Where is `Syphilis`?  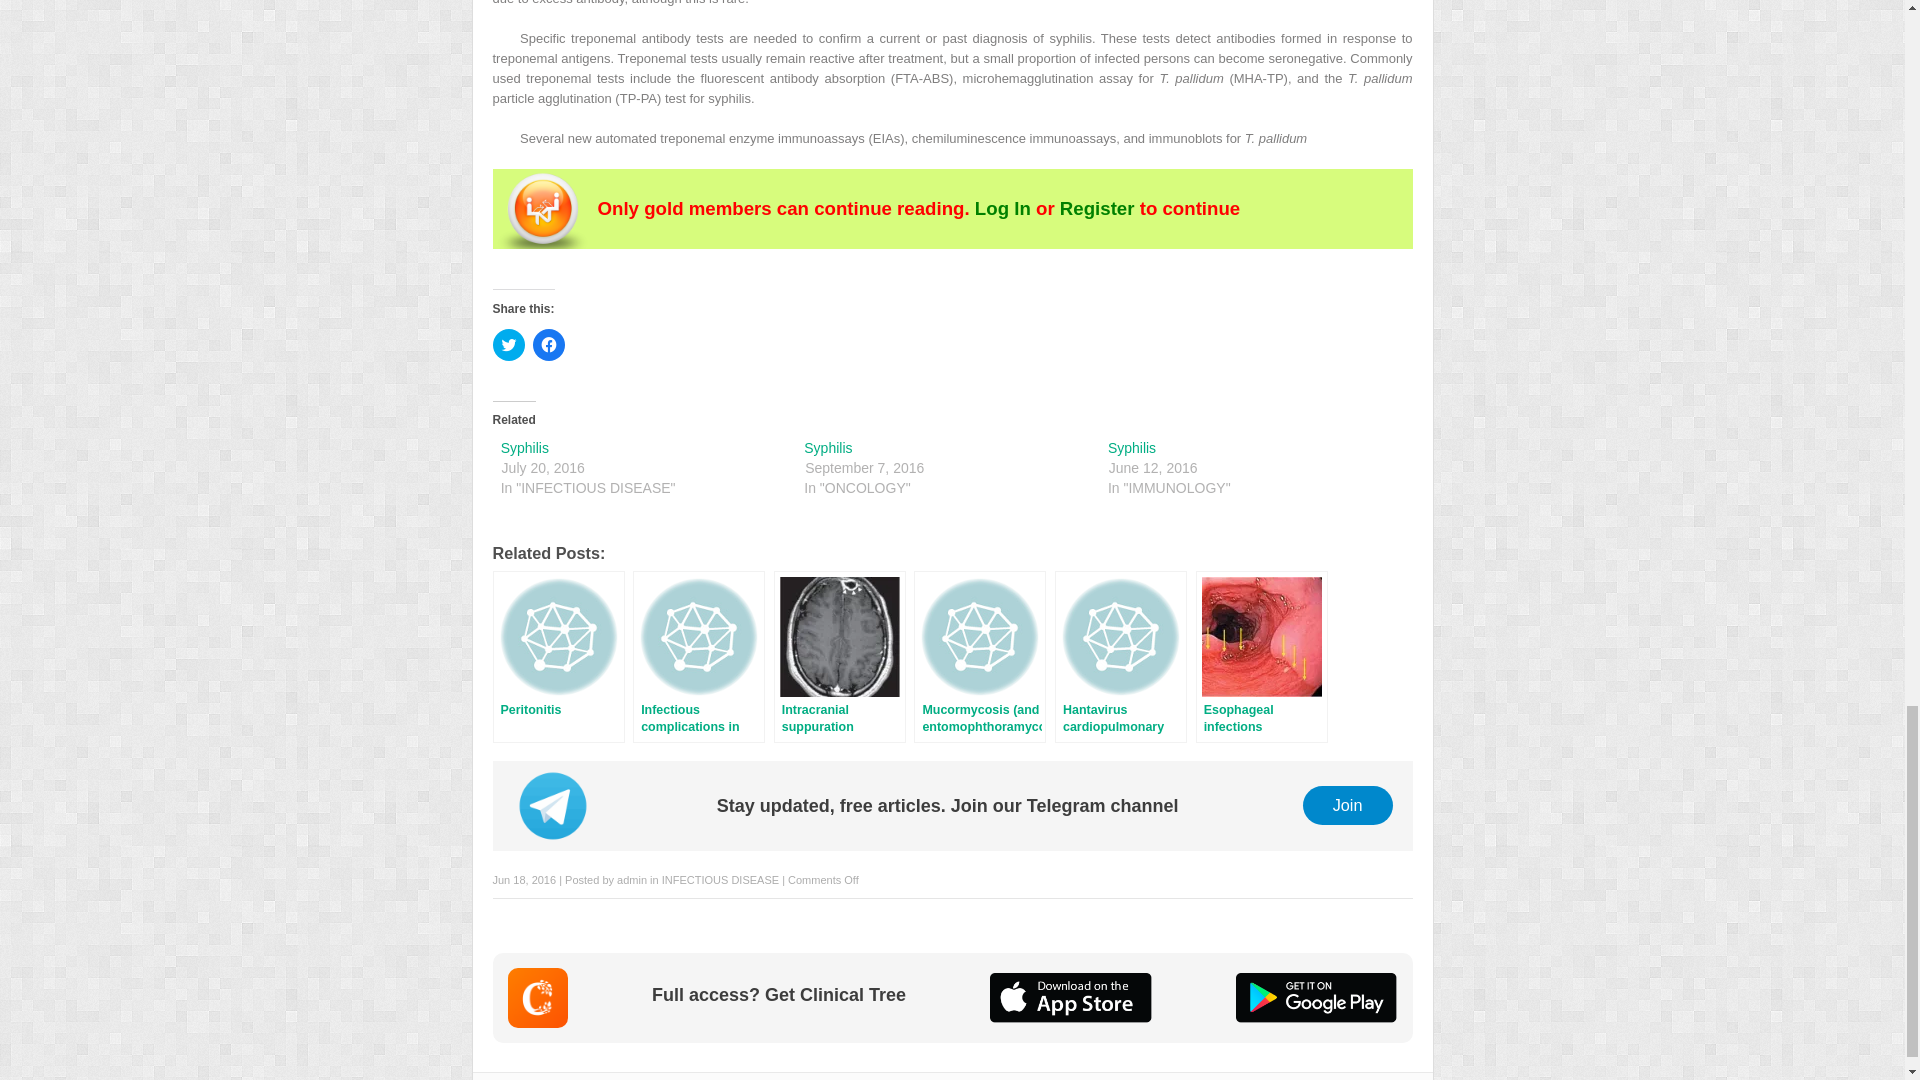
Syphilis is located at coordinates (1131, 447).